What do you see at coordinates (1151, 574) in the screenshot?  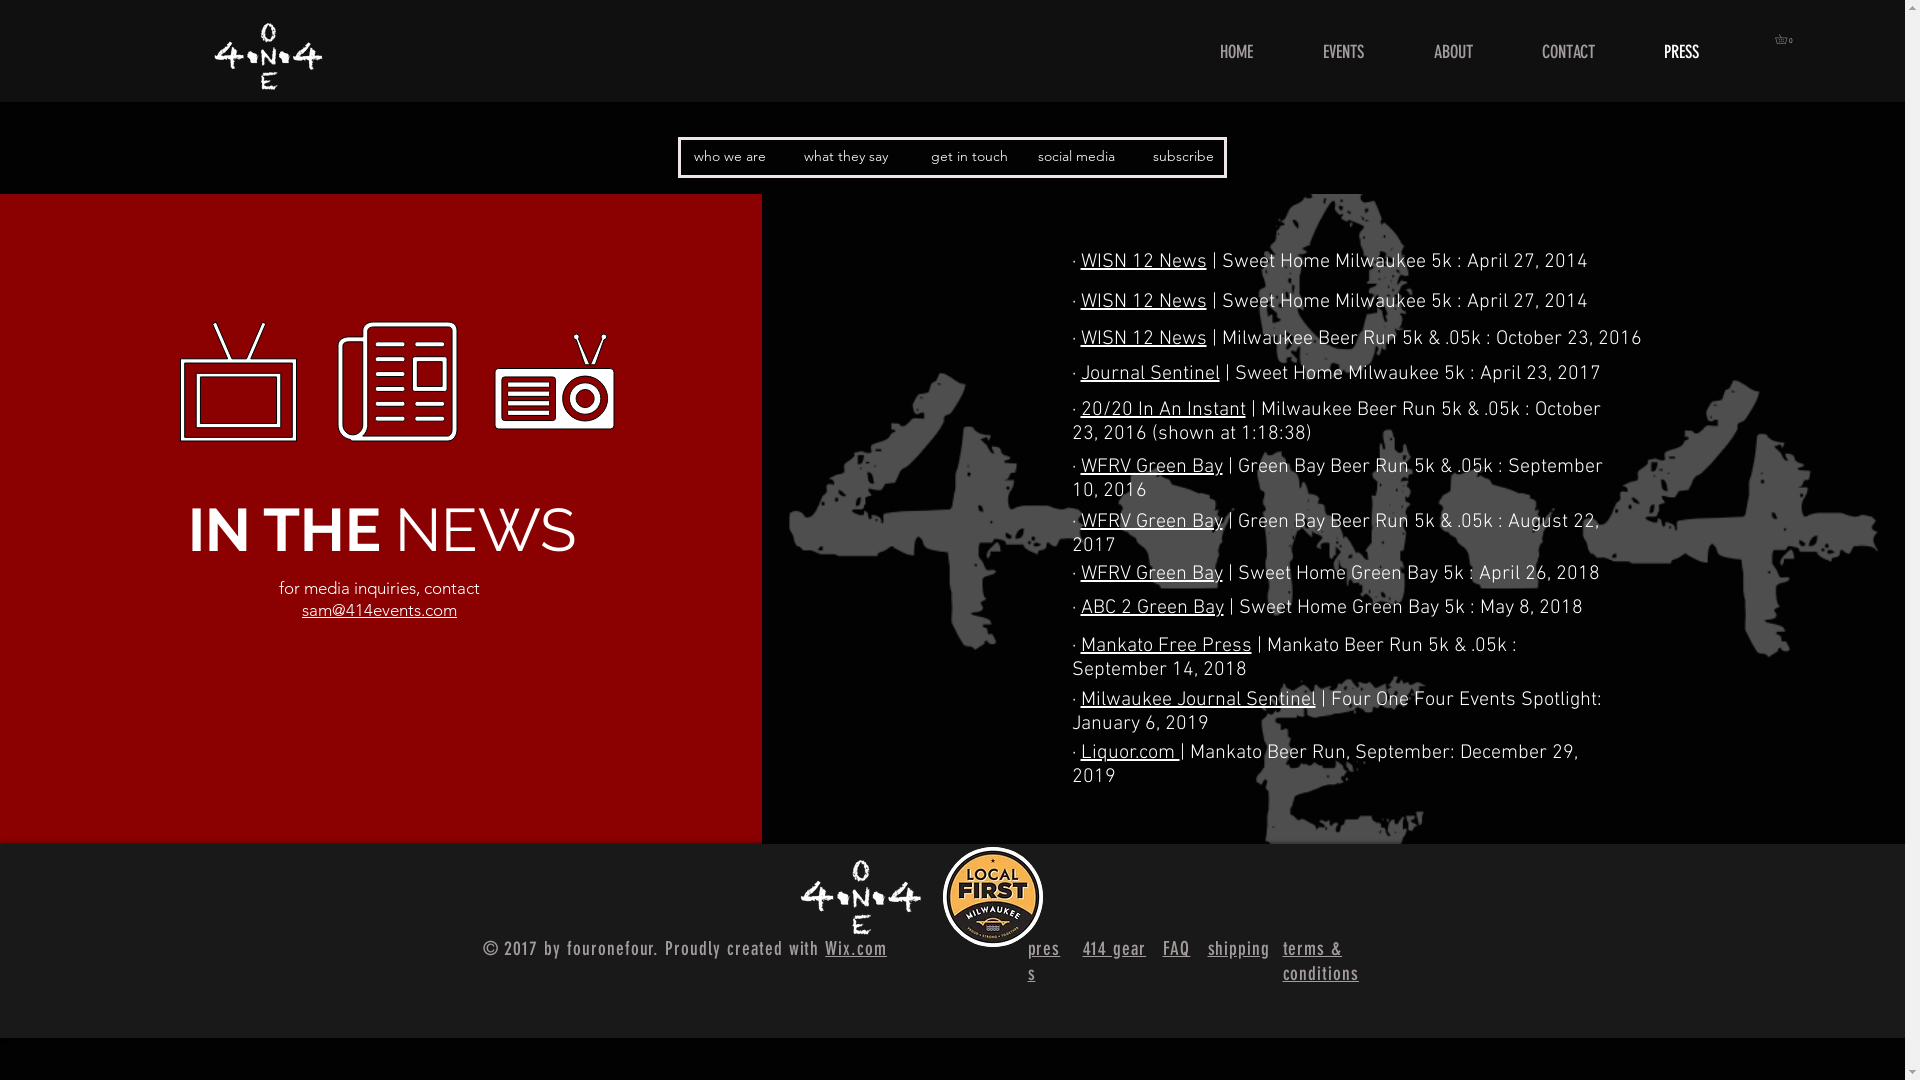 I see `WFRV Green Bay` at bounding box center [1151, 574].